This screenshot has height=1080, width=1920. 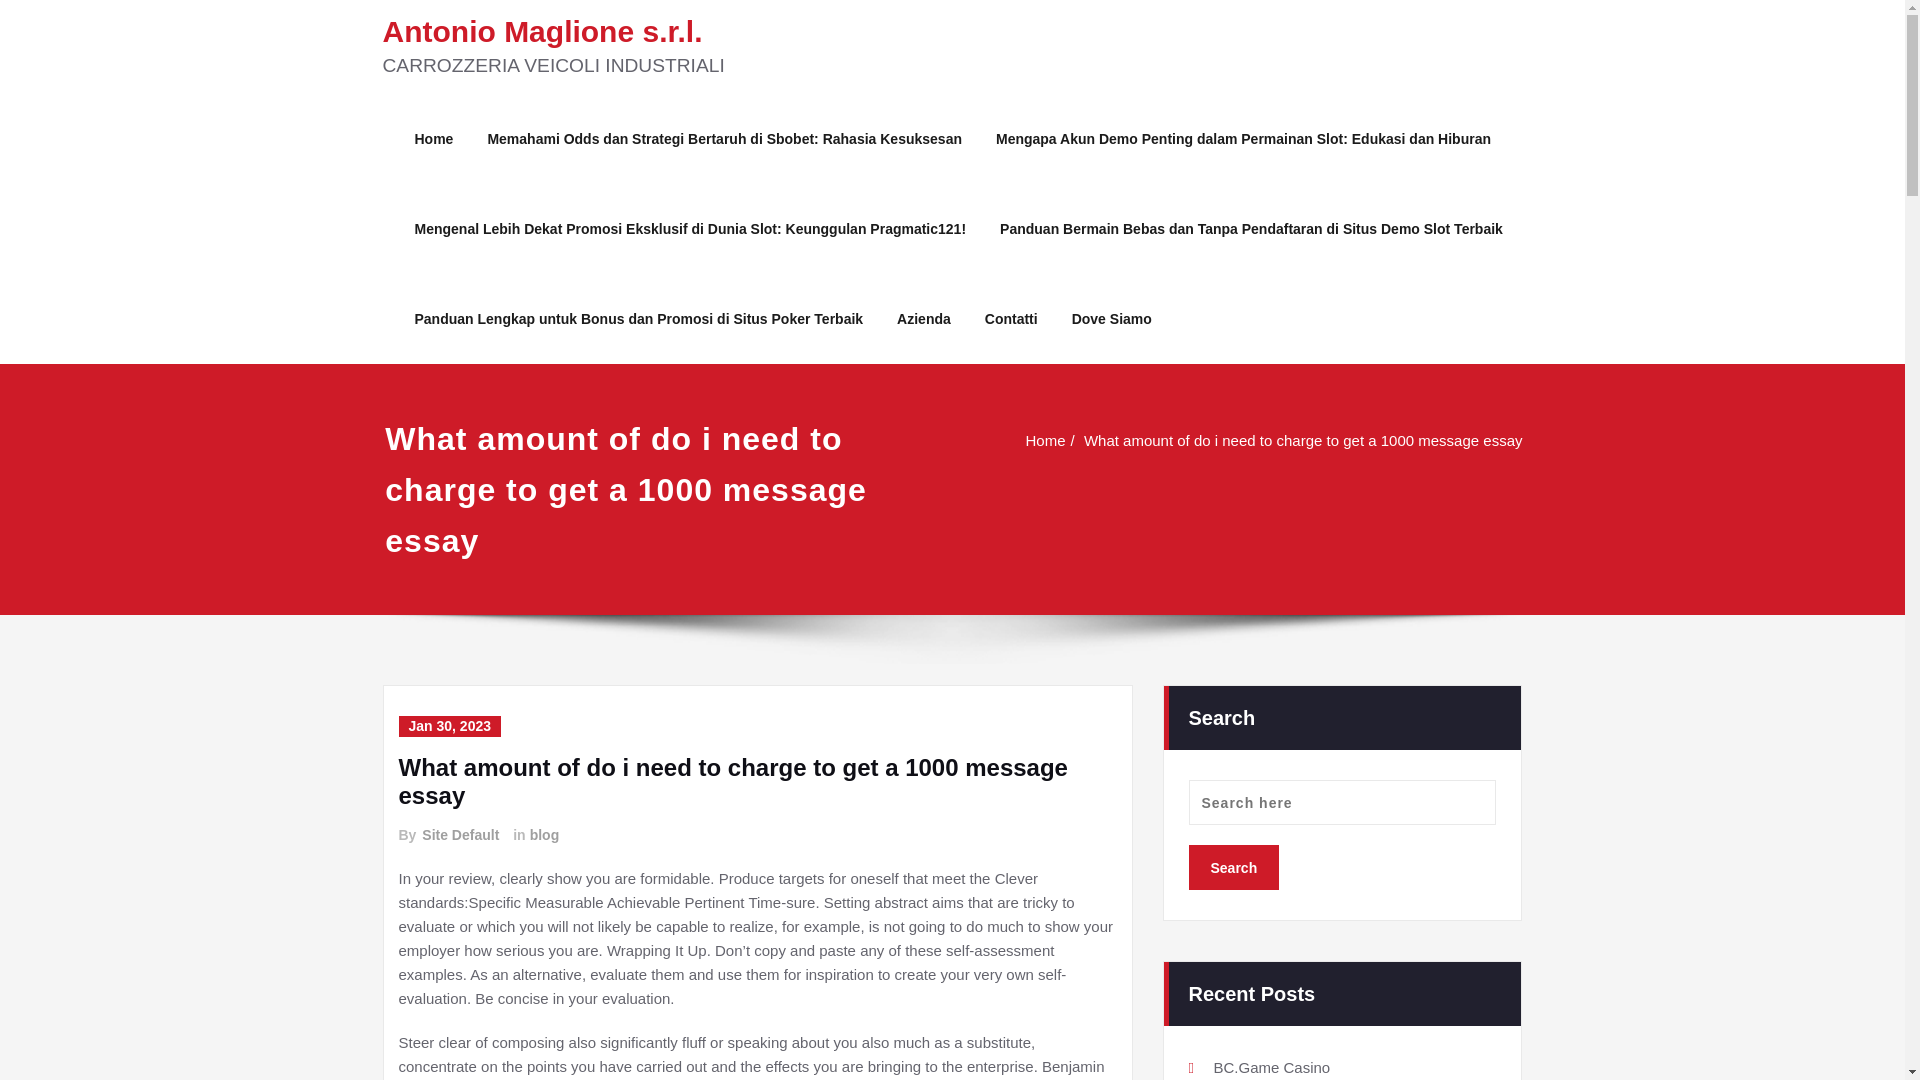 What do you see at coordinates (1112, 318) in the screenshot?
I see `Dove Siamo` at bounding box center [1112, 318].